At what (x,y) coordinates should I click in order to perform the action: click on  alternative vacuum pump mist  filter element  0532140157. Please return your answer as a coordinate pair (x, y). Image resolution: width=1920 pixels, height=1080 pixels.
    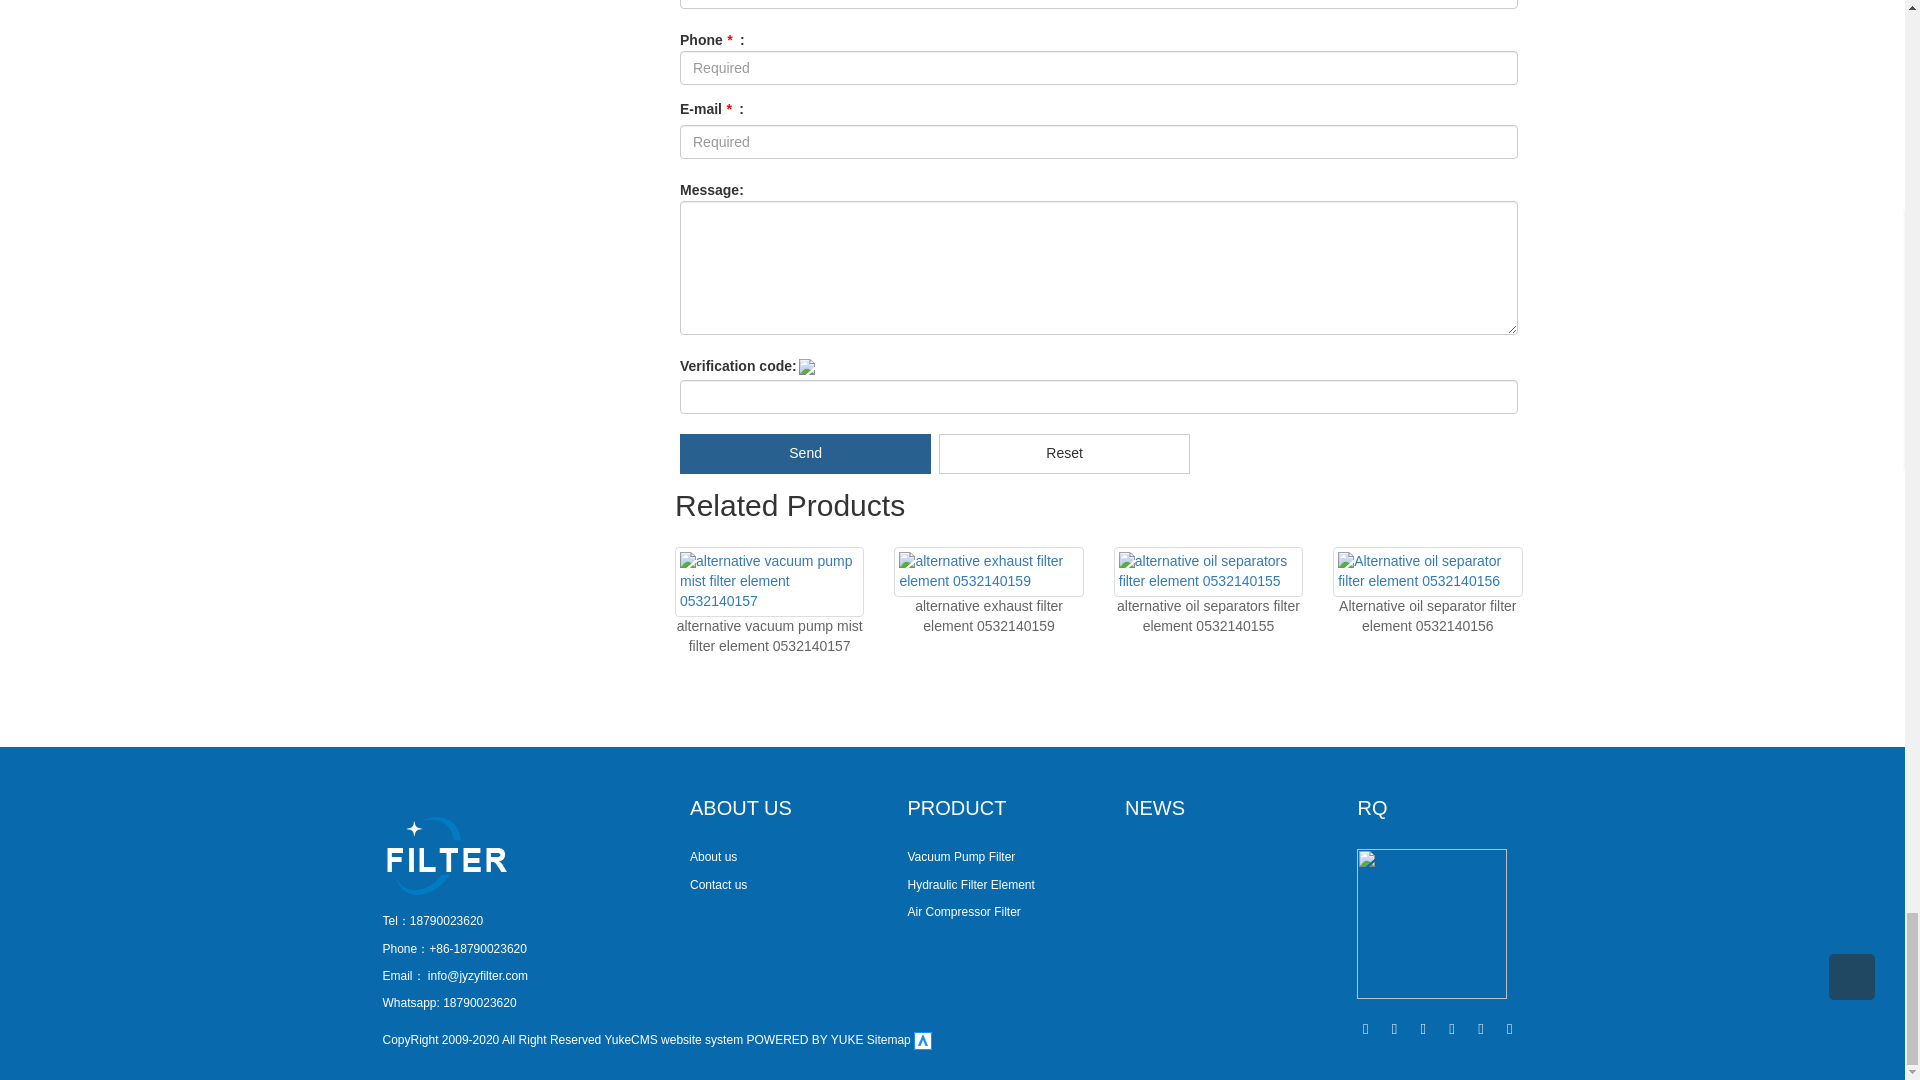
    Looking at the image, I should click on (770, 636).